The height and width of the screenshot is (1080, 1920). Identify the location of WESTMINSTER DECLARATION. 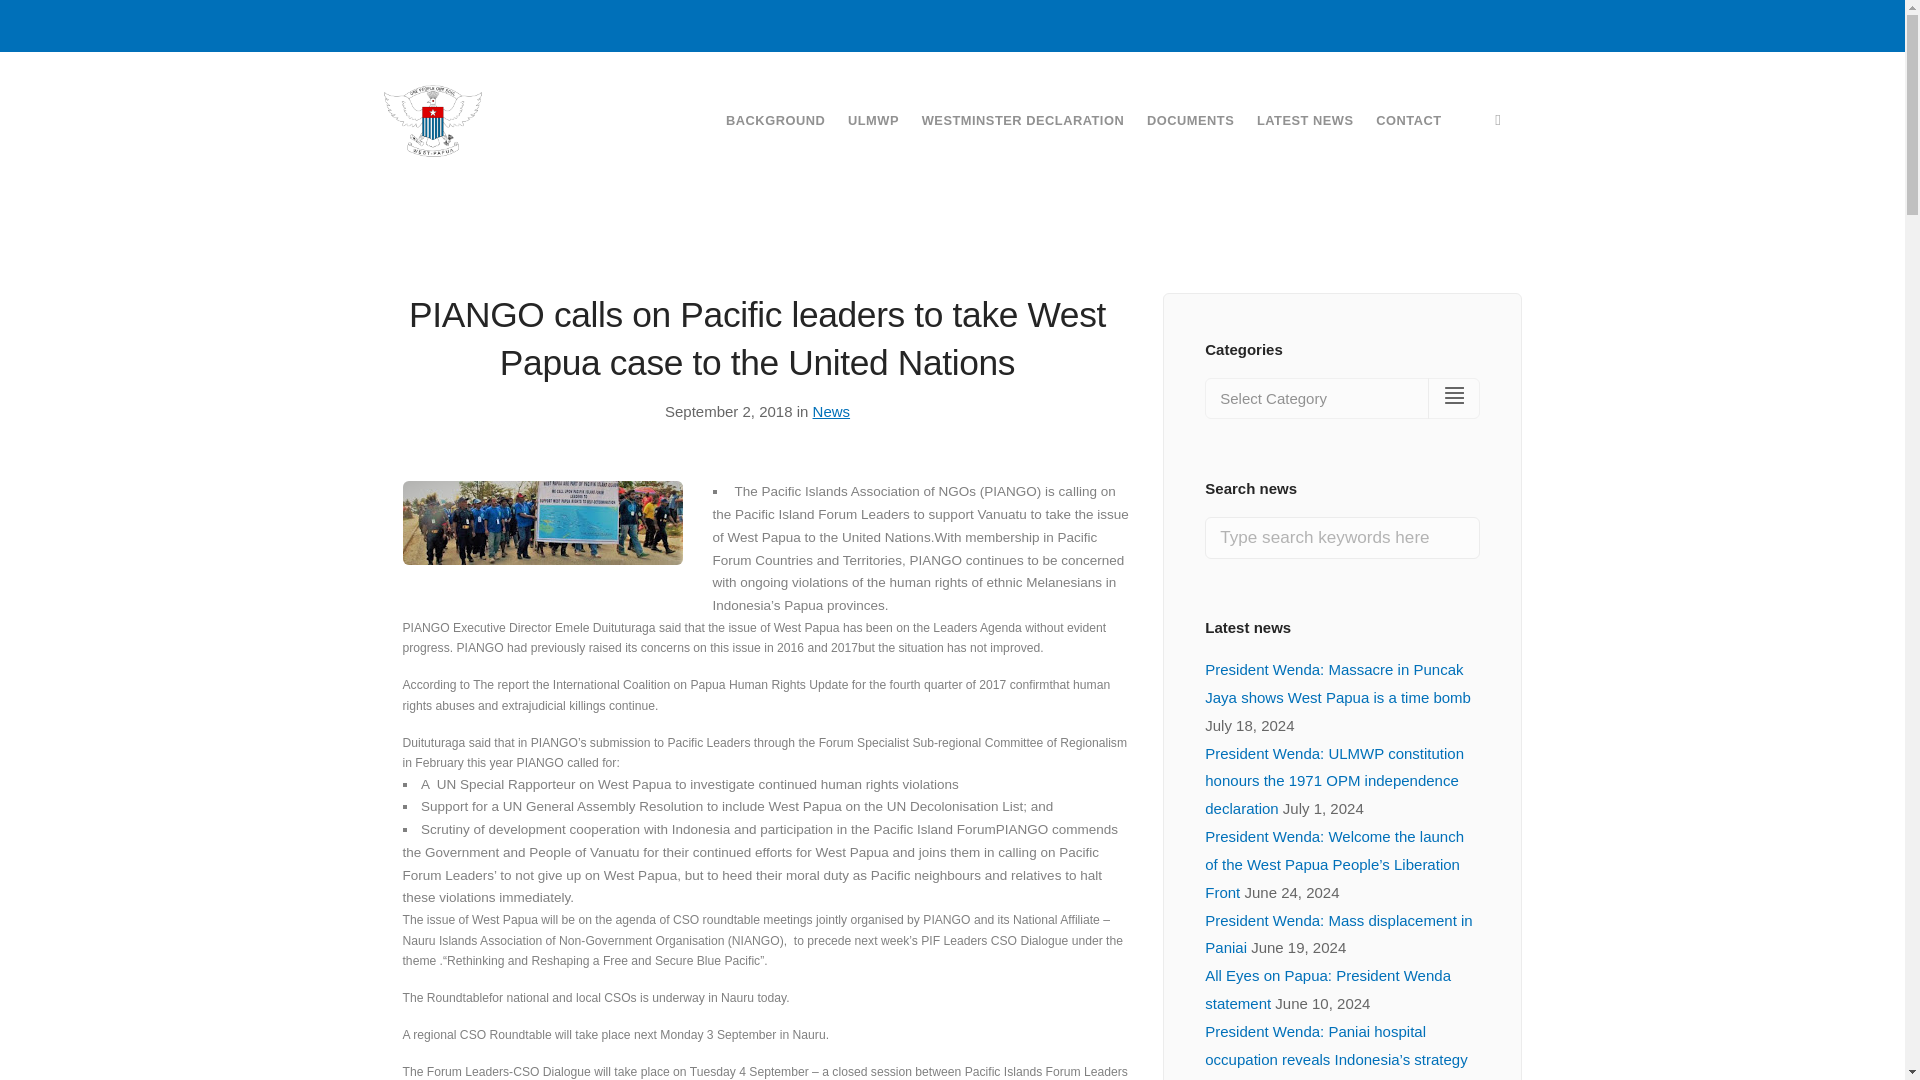
(1022, 120).